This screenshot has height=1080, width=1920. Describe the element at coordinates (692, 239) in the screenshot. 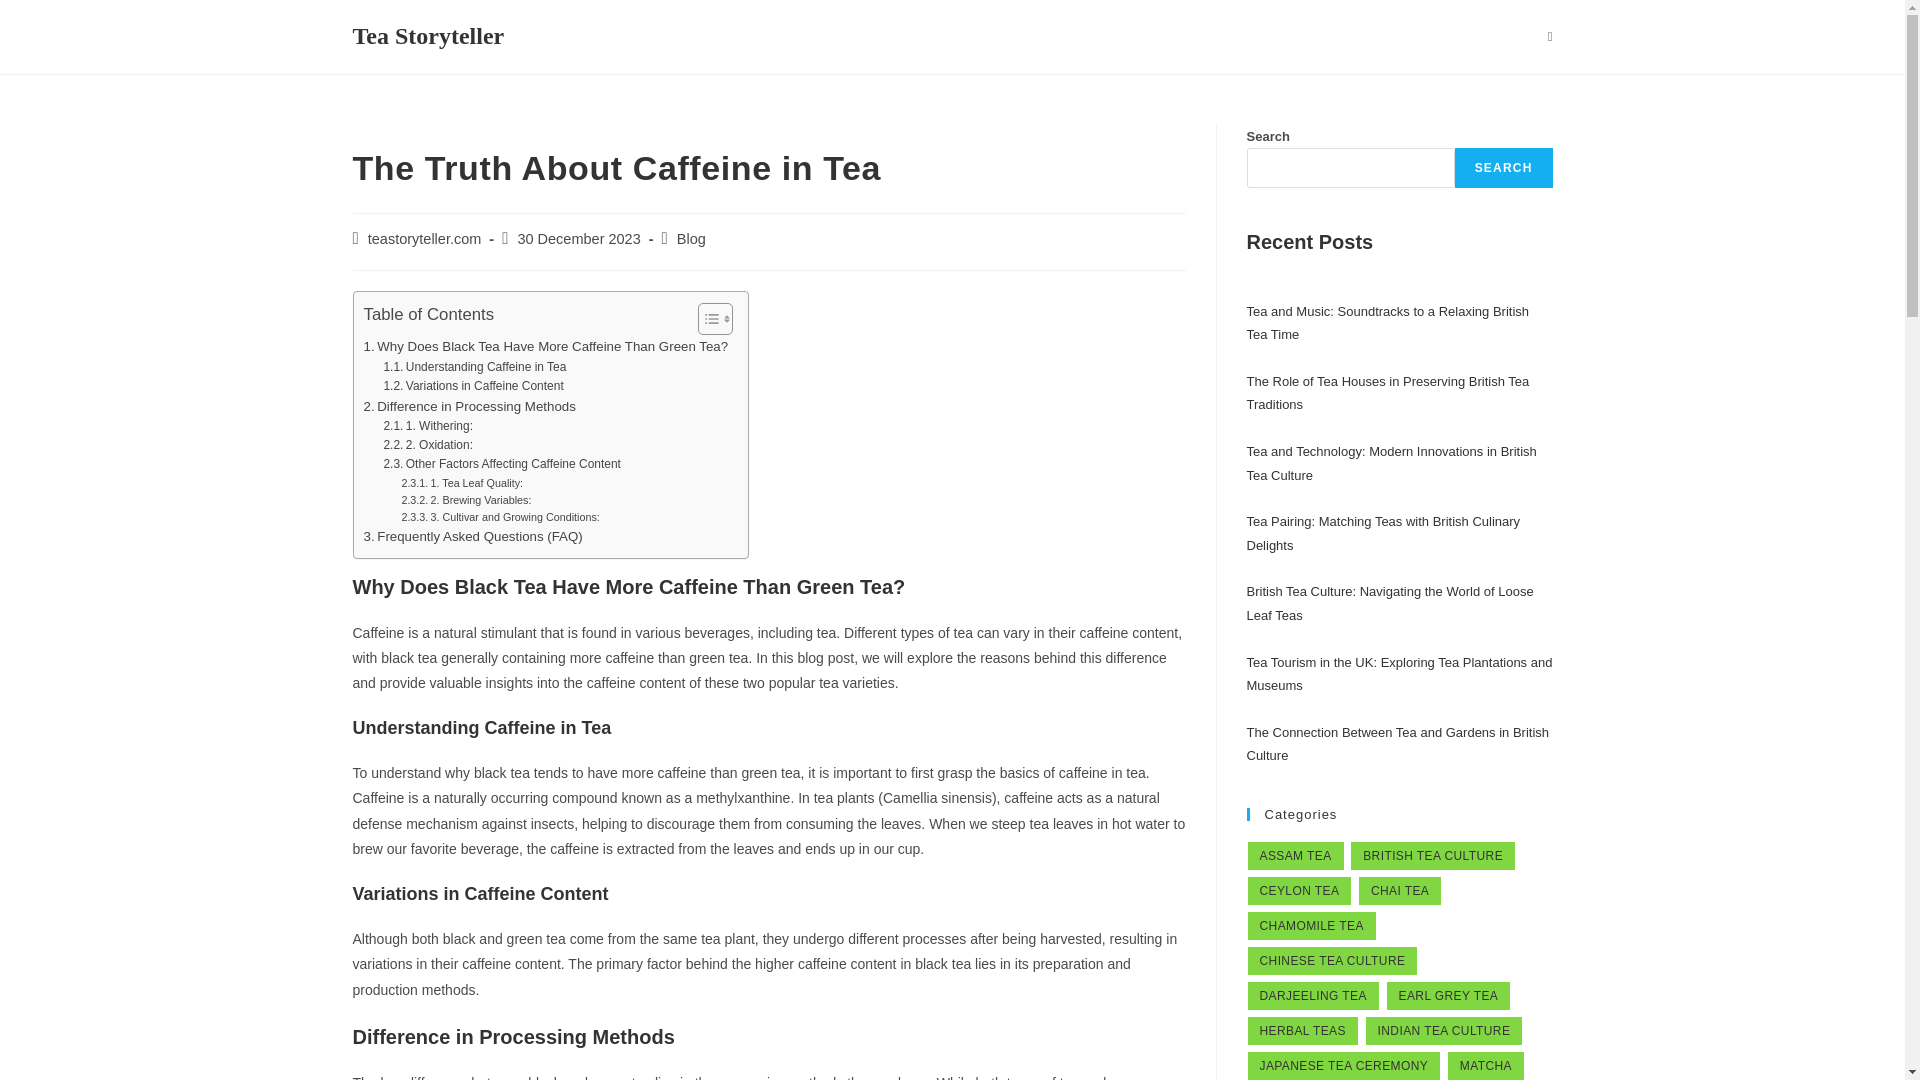

I see `Blog` at that location.